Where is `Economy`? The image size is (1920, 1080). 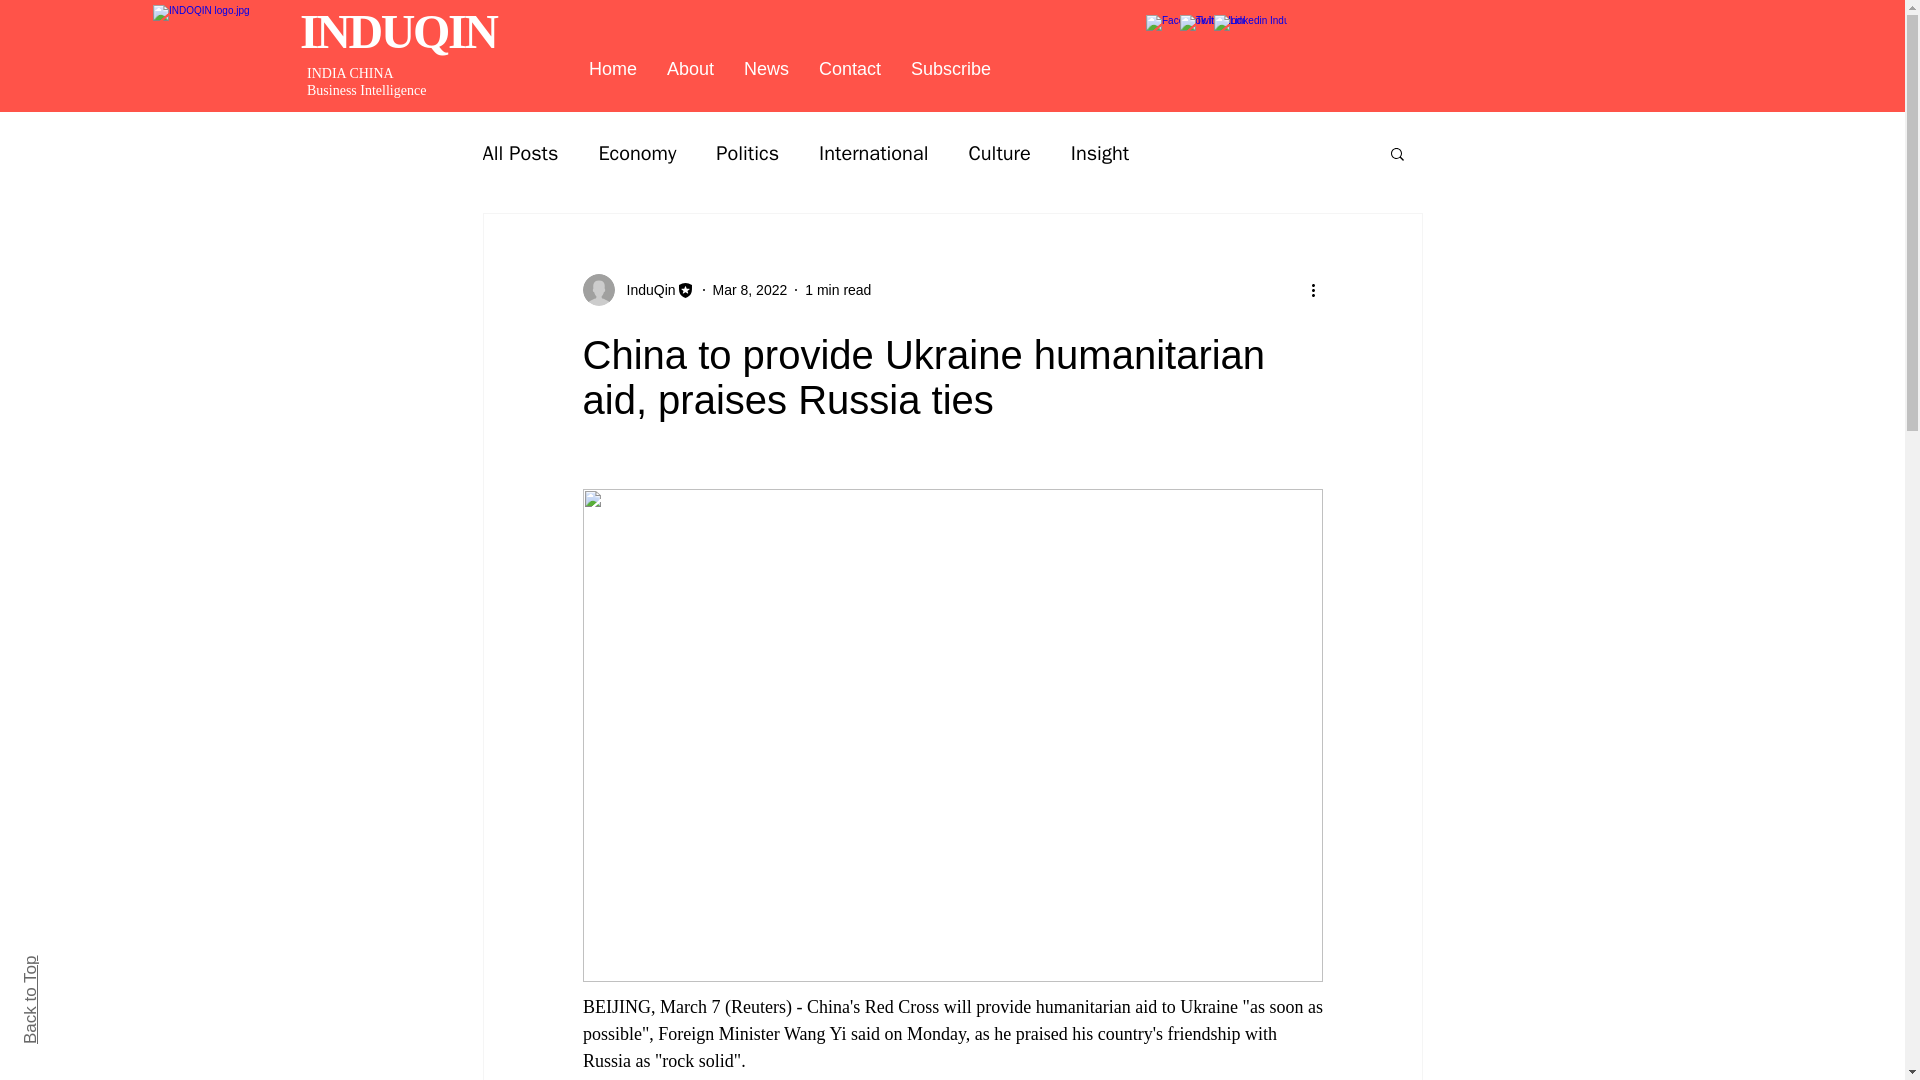 Economy is located at coordinates (636, 154).